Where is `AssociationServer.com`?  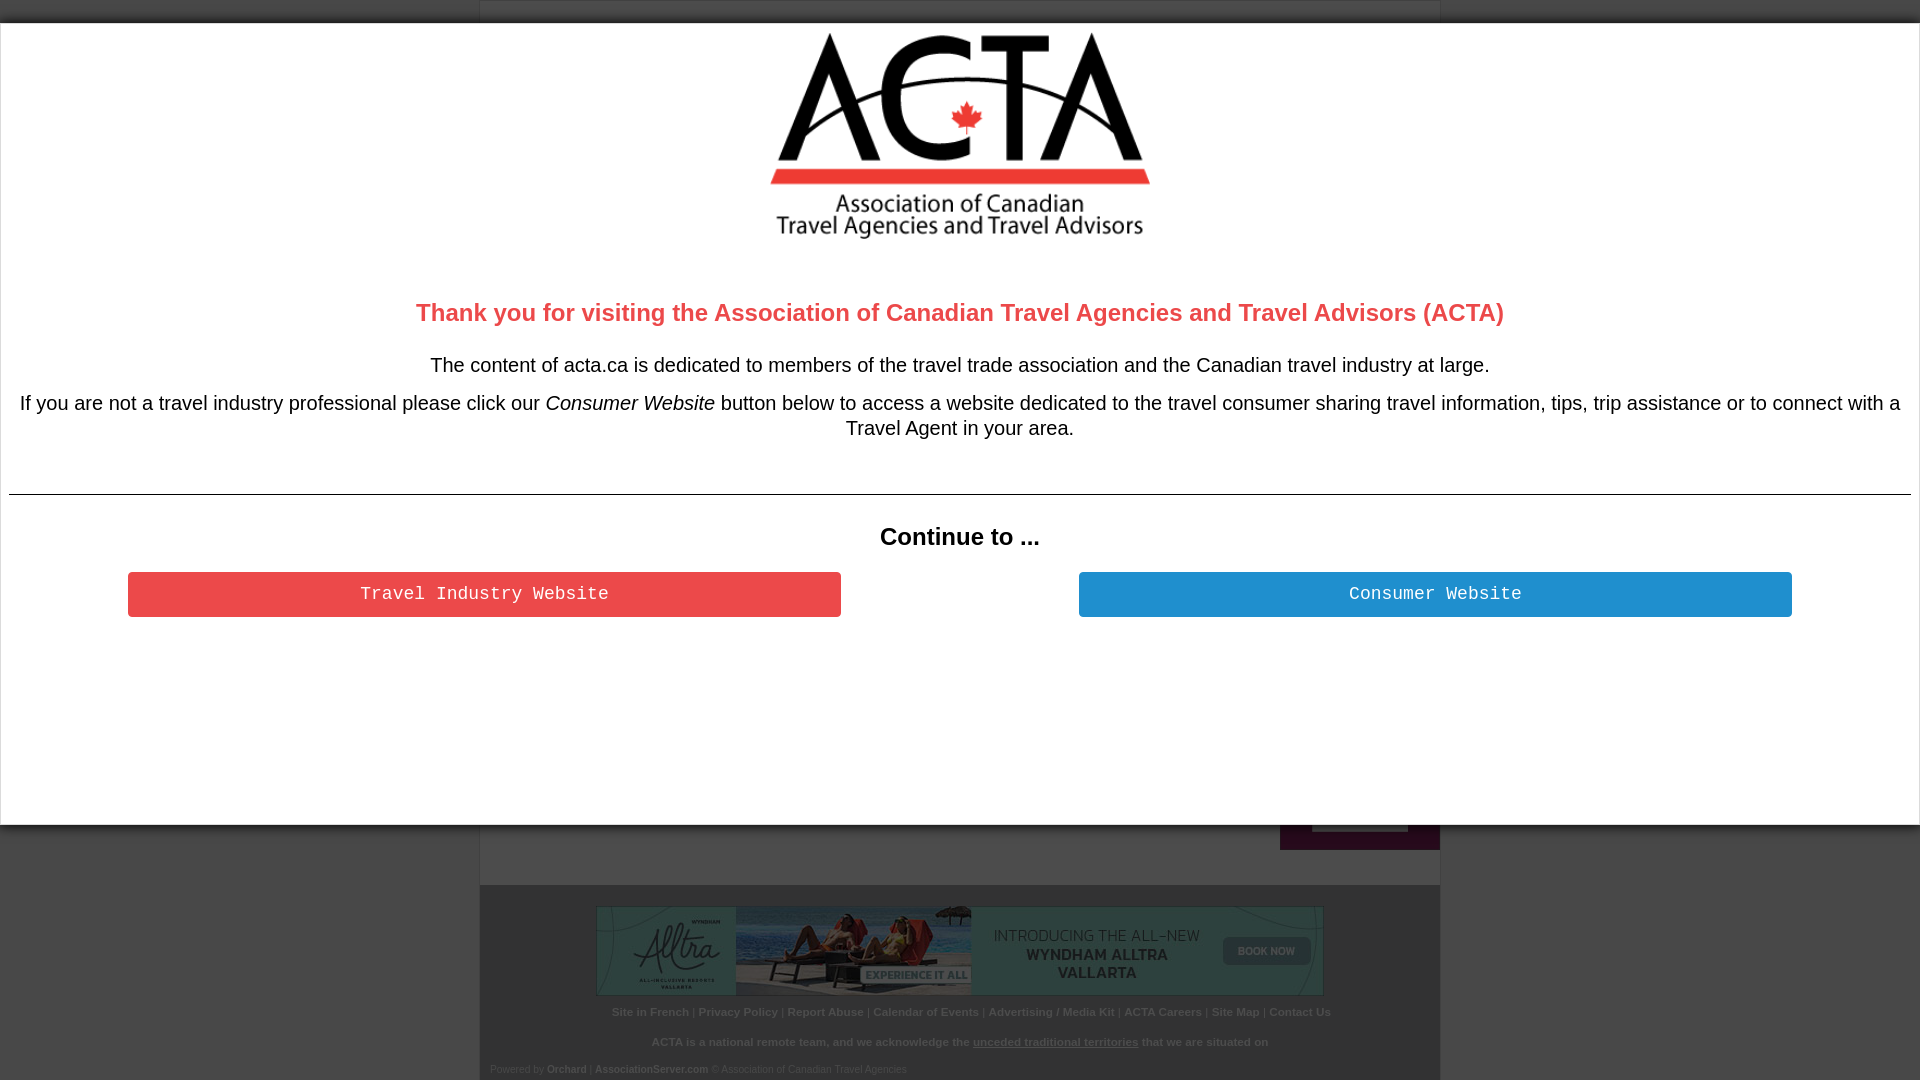
AssociationServer.com is located at coordinates (652, 1070).